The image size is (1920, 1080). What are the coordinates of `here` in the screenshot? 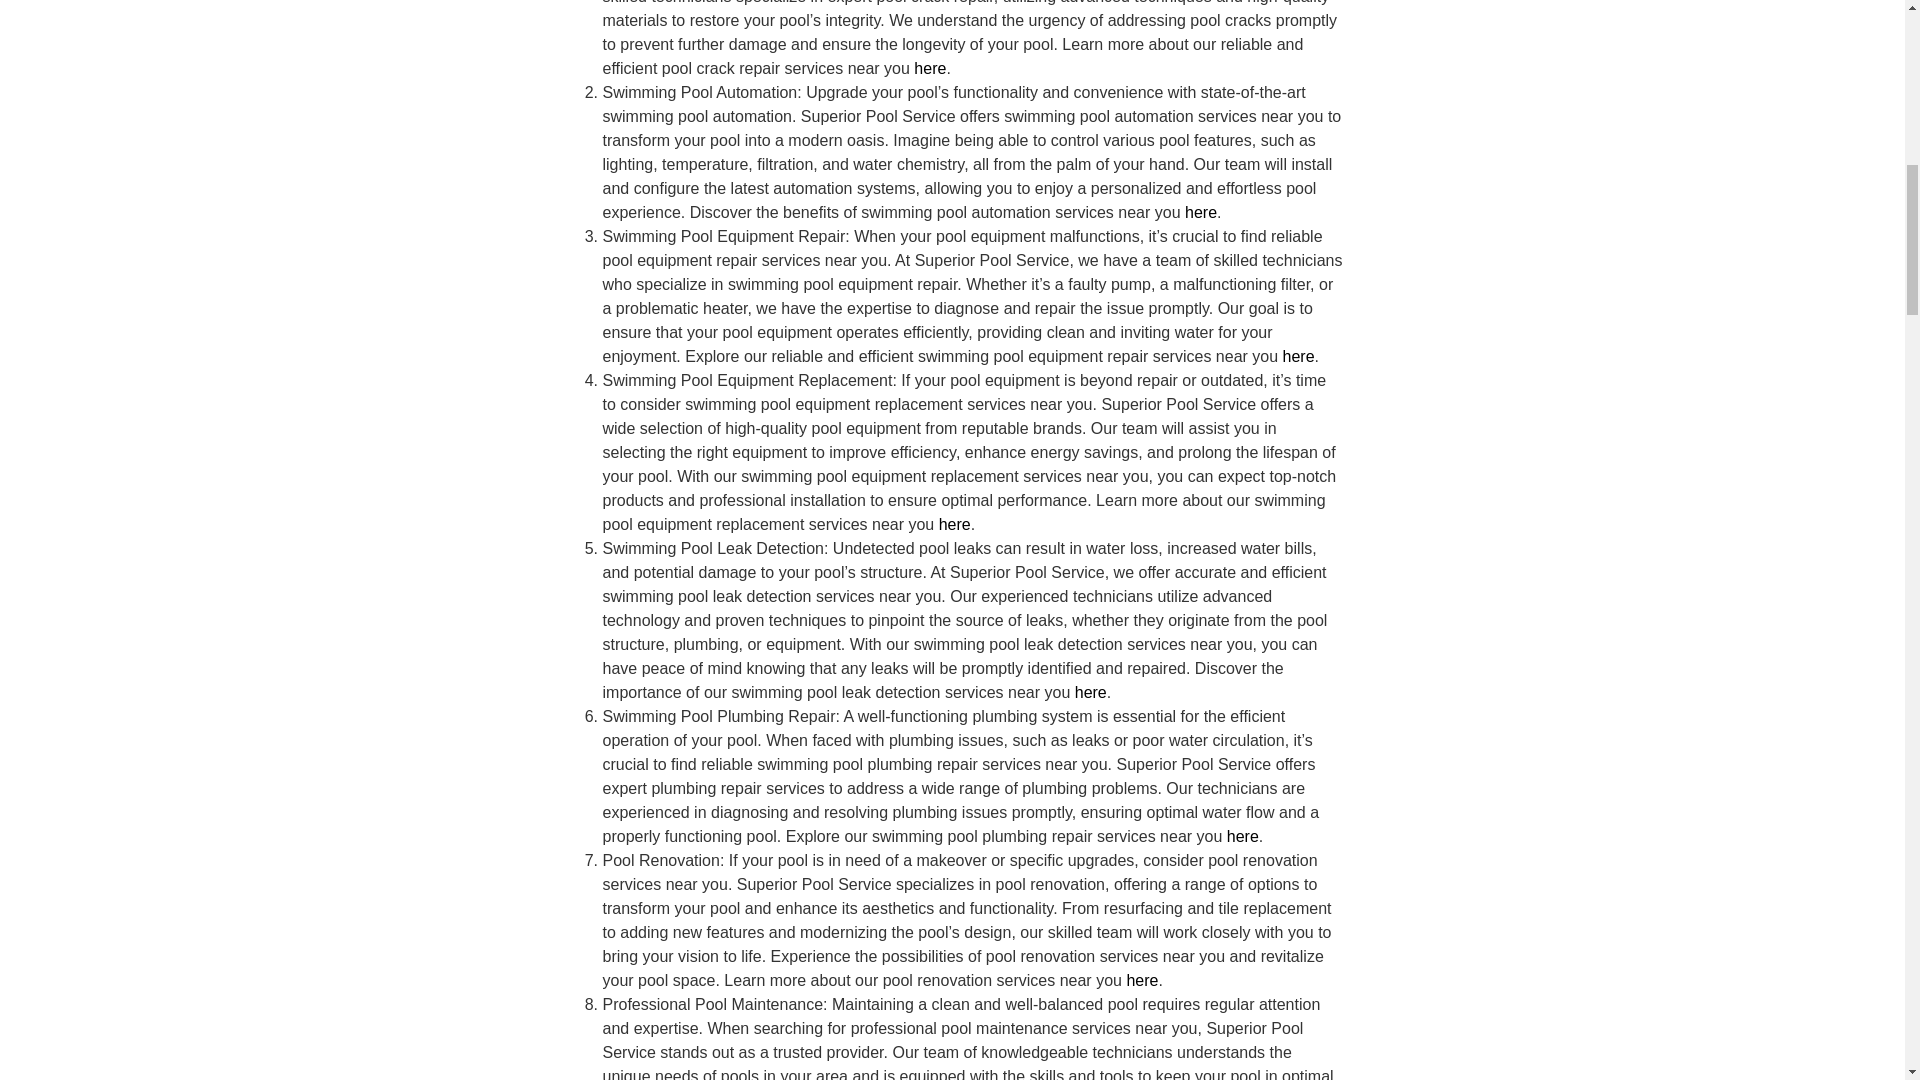 It's located at (930, 68).